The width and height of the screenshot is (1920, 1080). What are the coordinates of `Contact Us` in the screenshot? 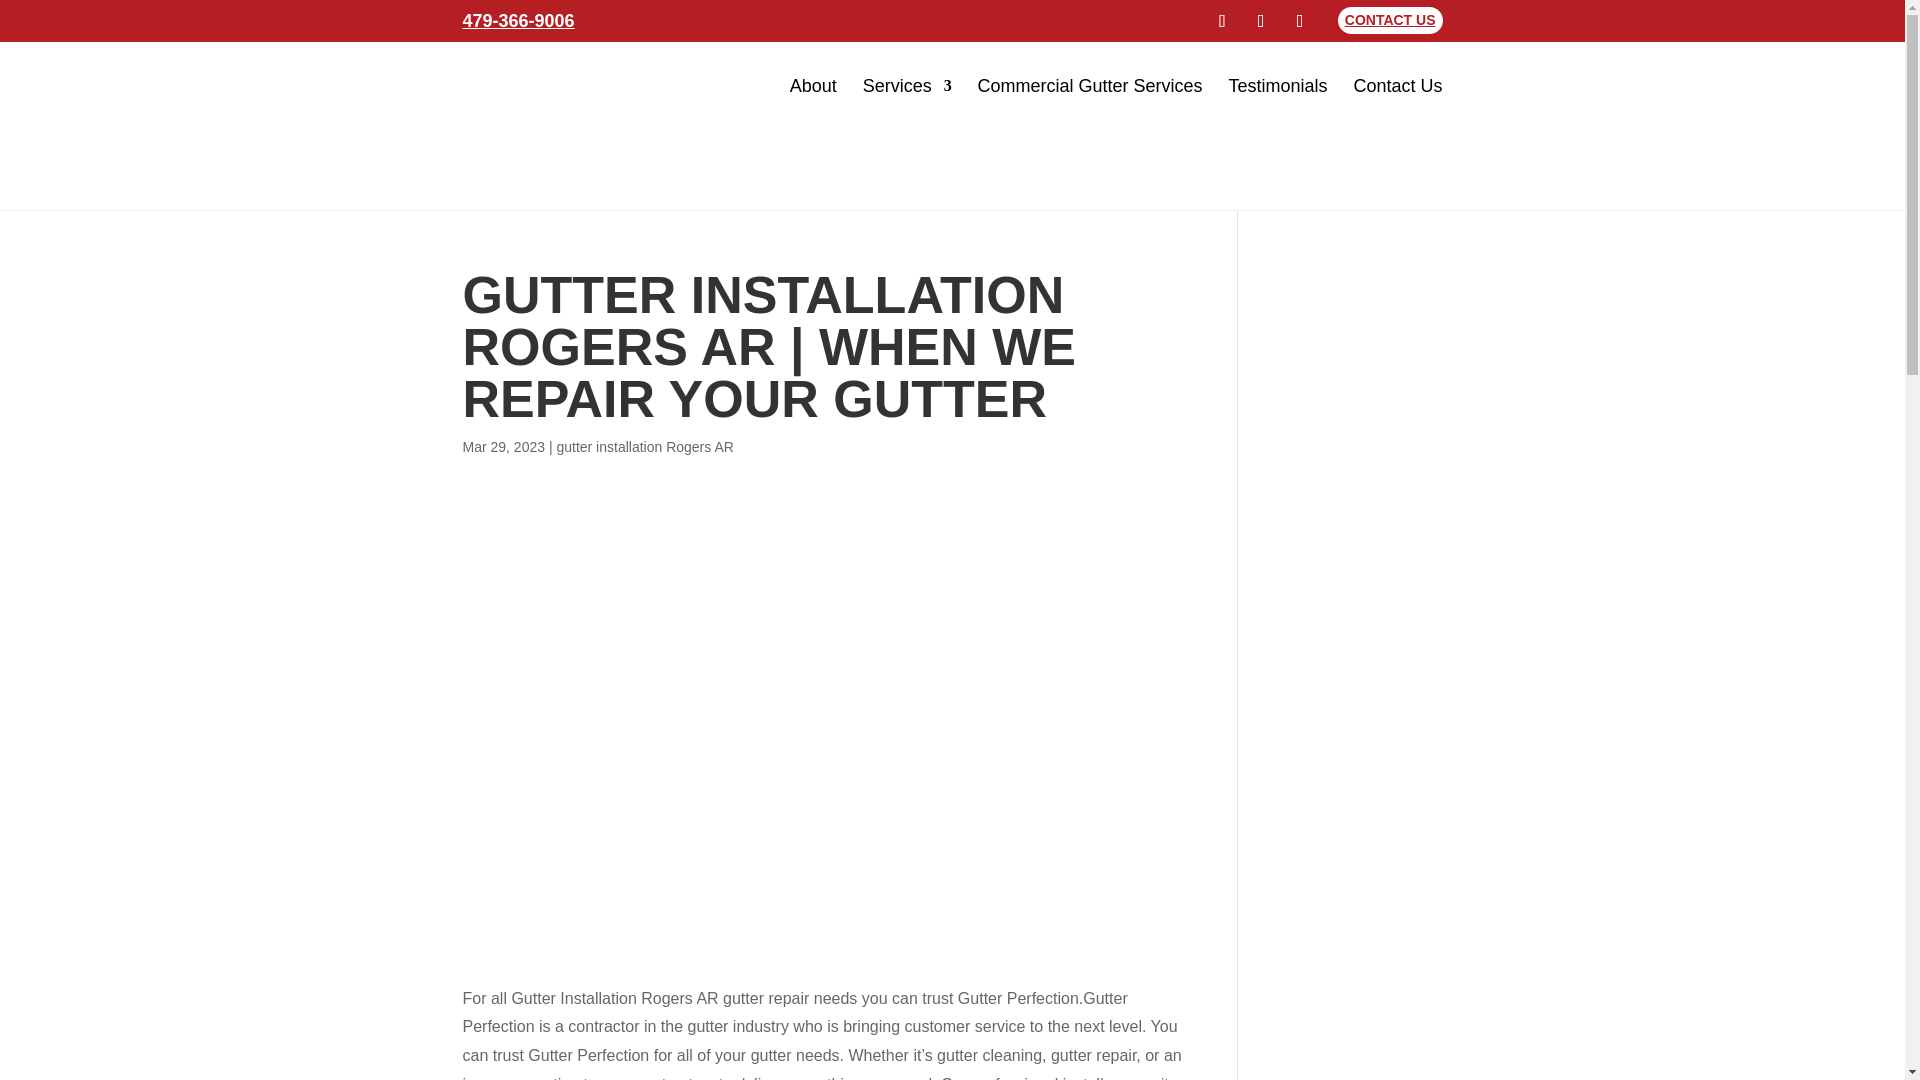 It's located at (1397, 85).